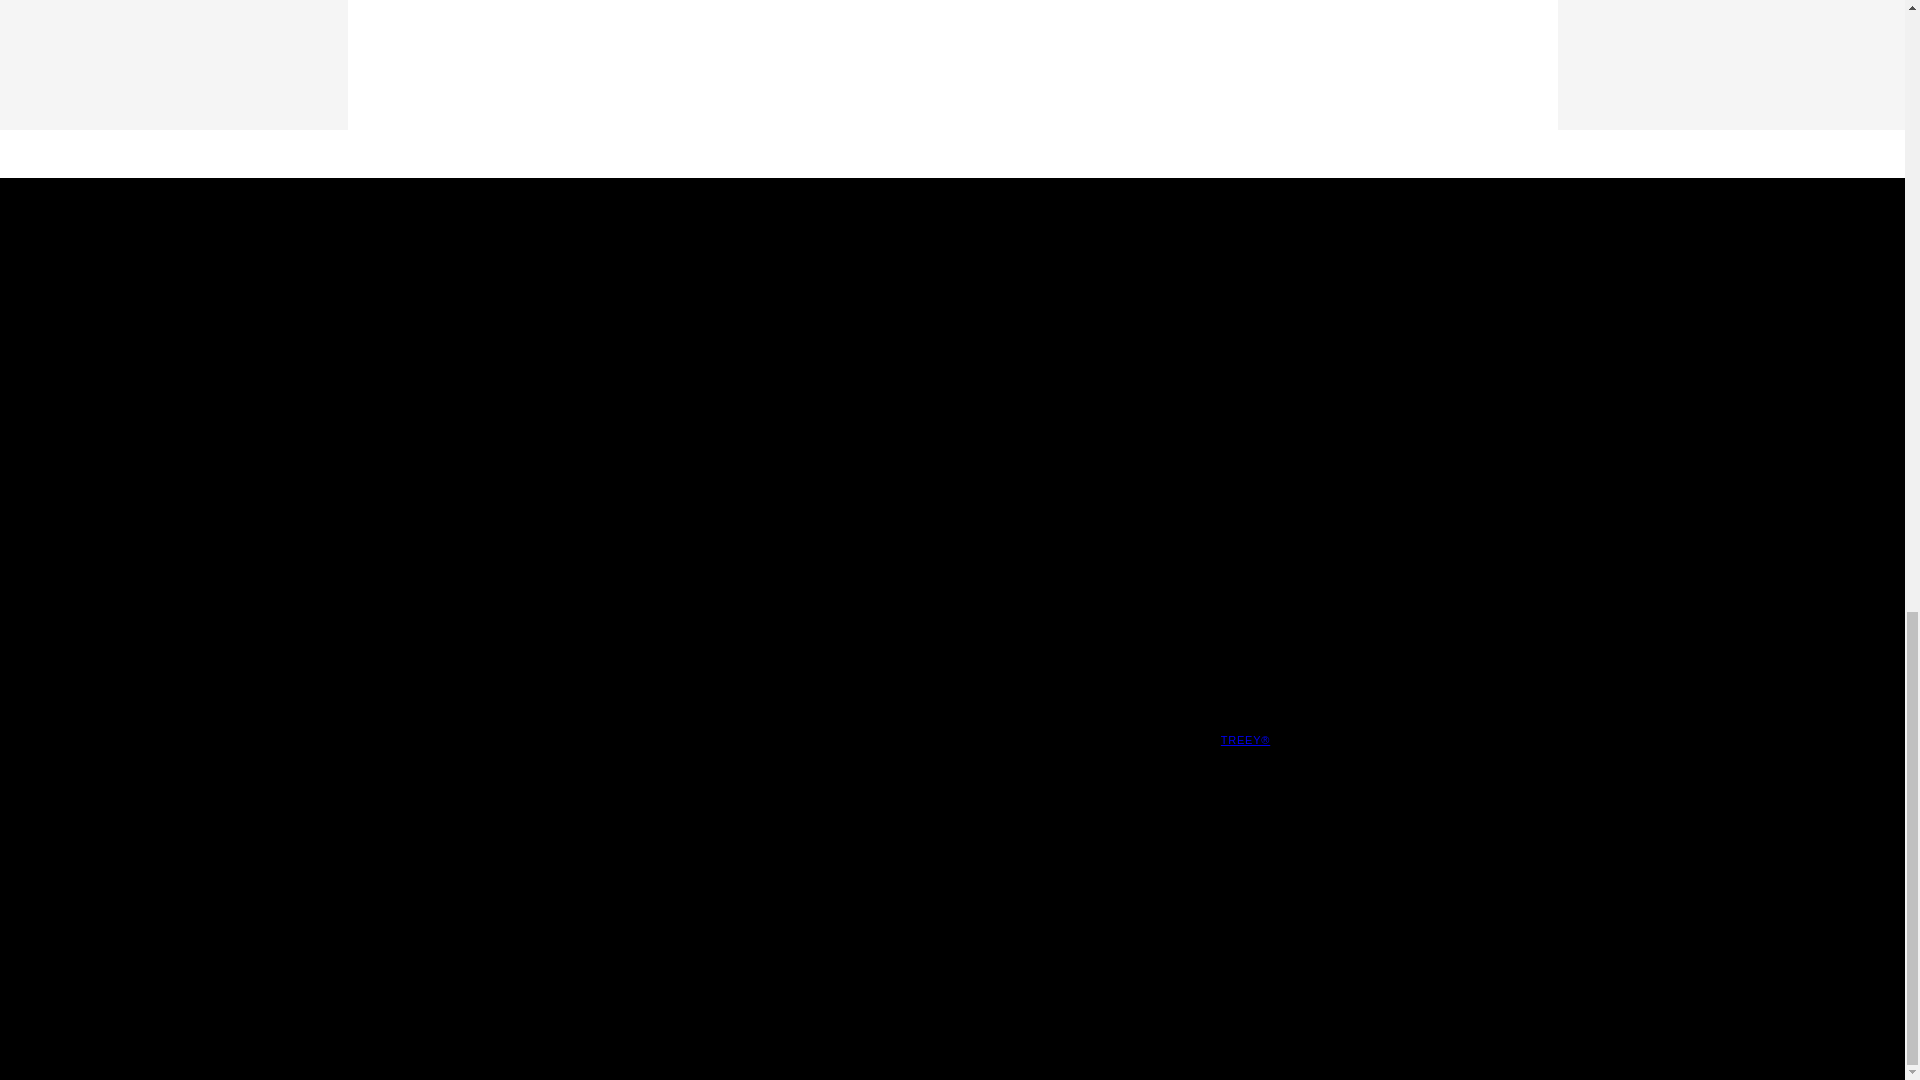  I want to click on Certified Google Partner, so click(438, 378).